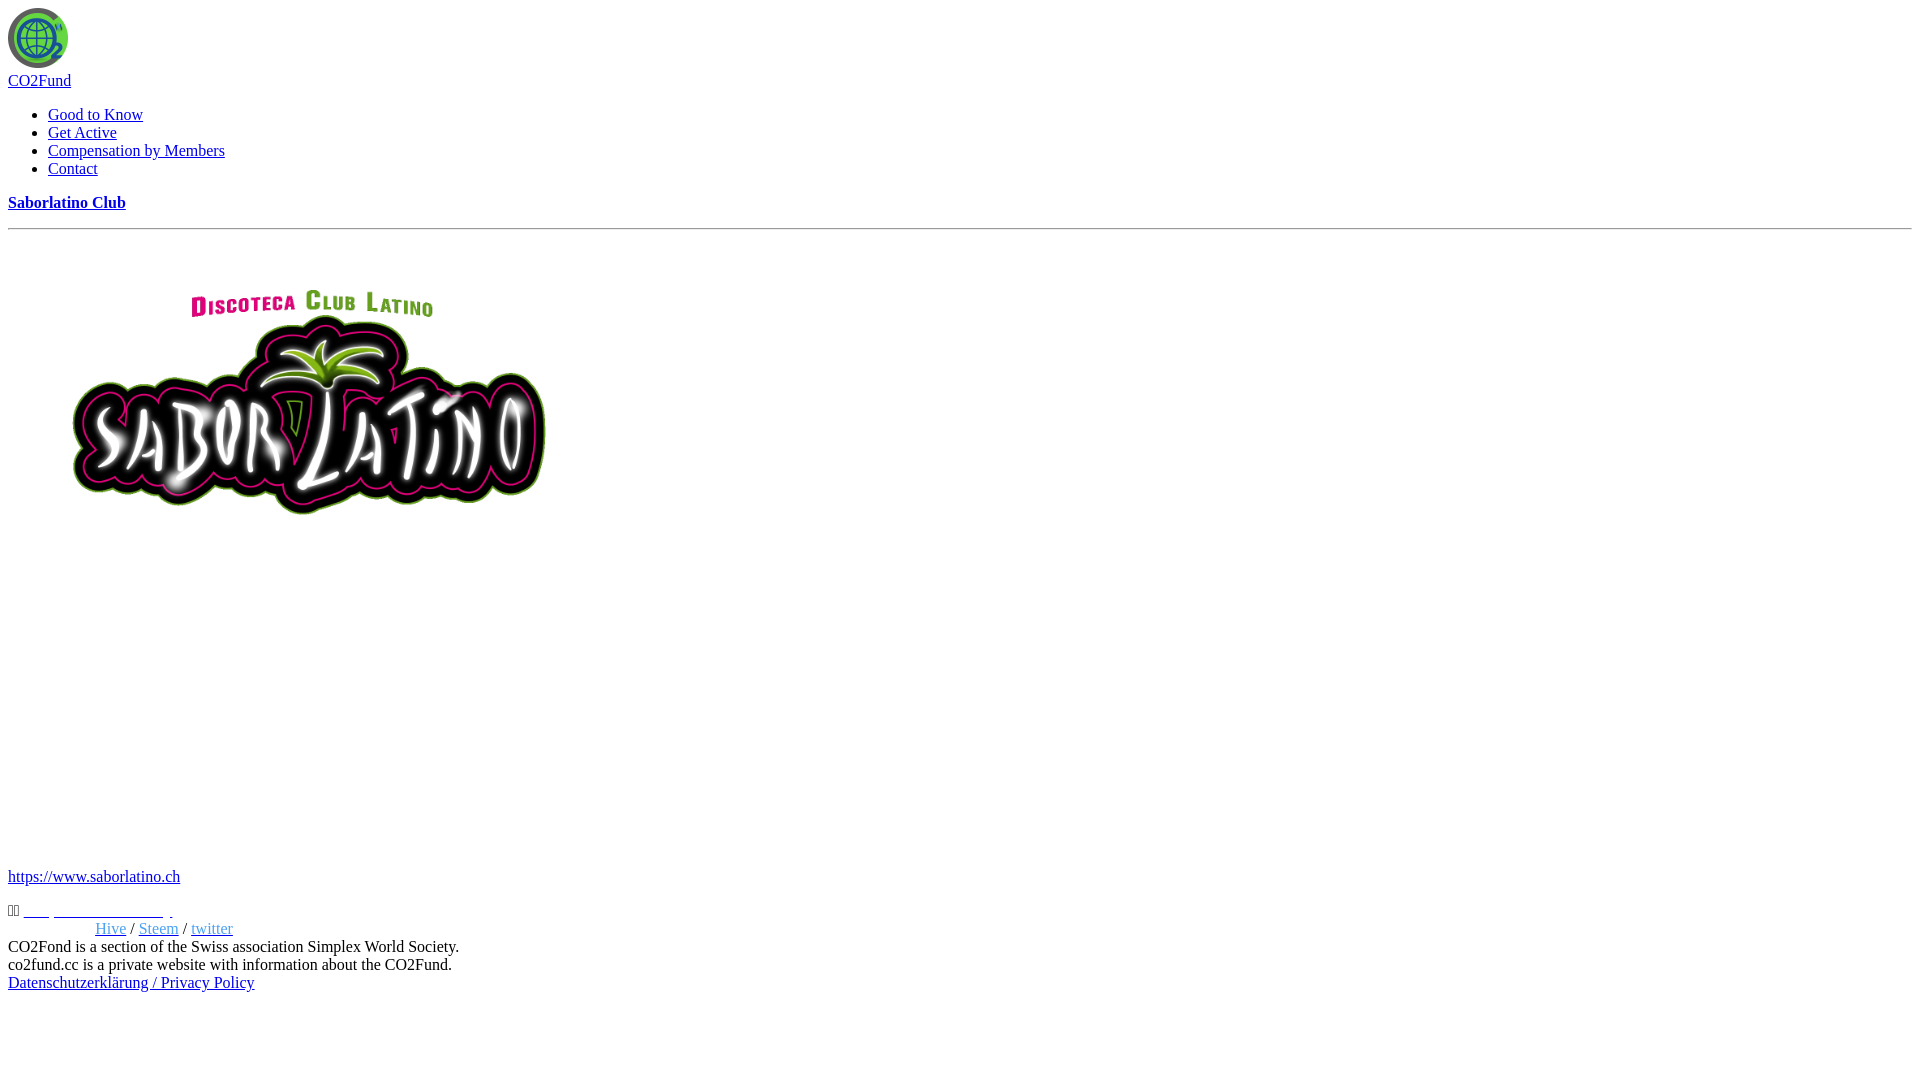 The height and width of the screenshot is (1080, 1920). What do you see at coordinates (73, 168) in the screenshot?
I see `Contact` at bounding box center [73, 168].